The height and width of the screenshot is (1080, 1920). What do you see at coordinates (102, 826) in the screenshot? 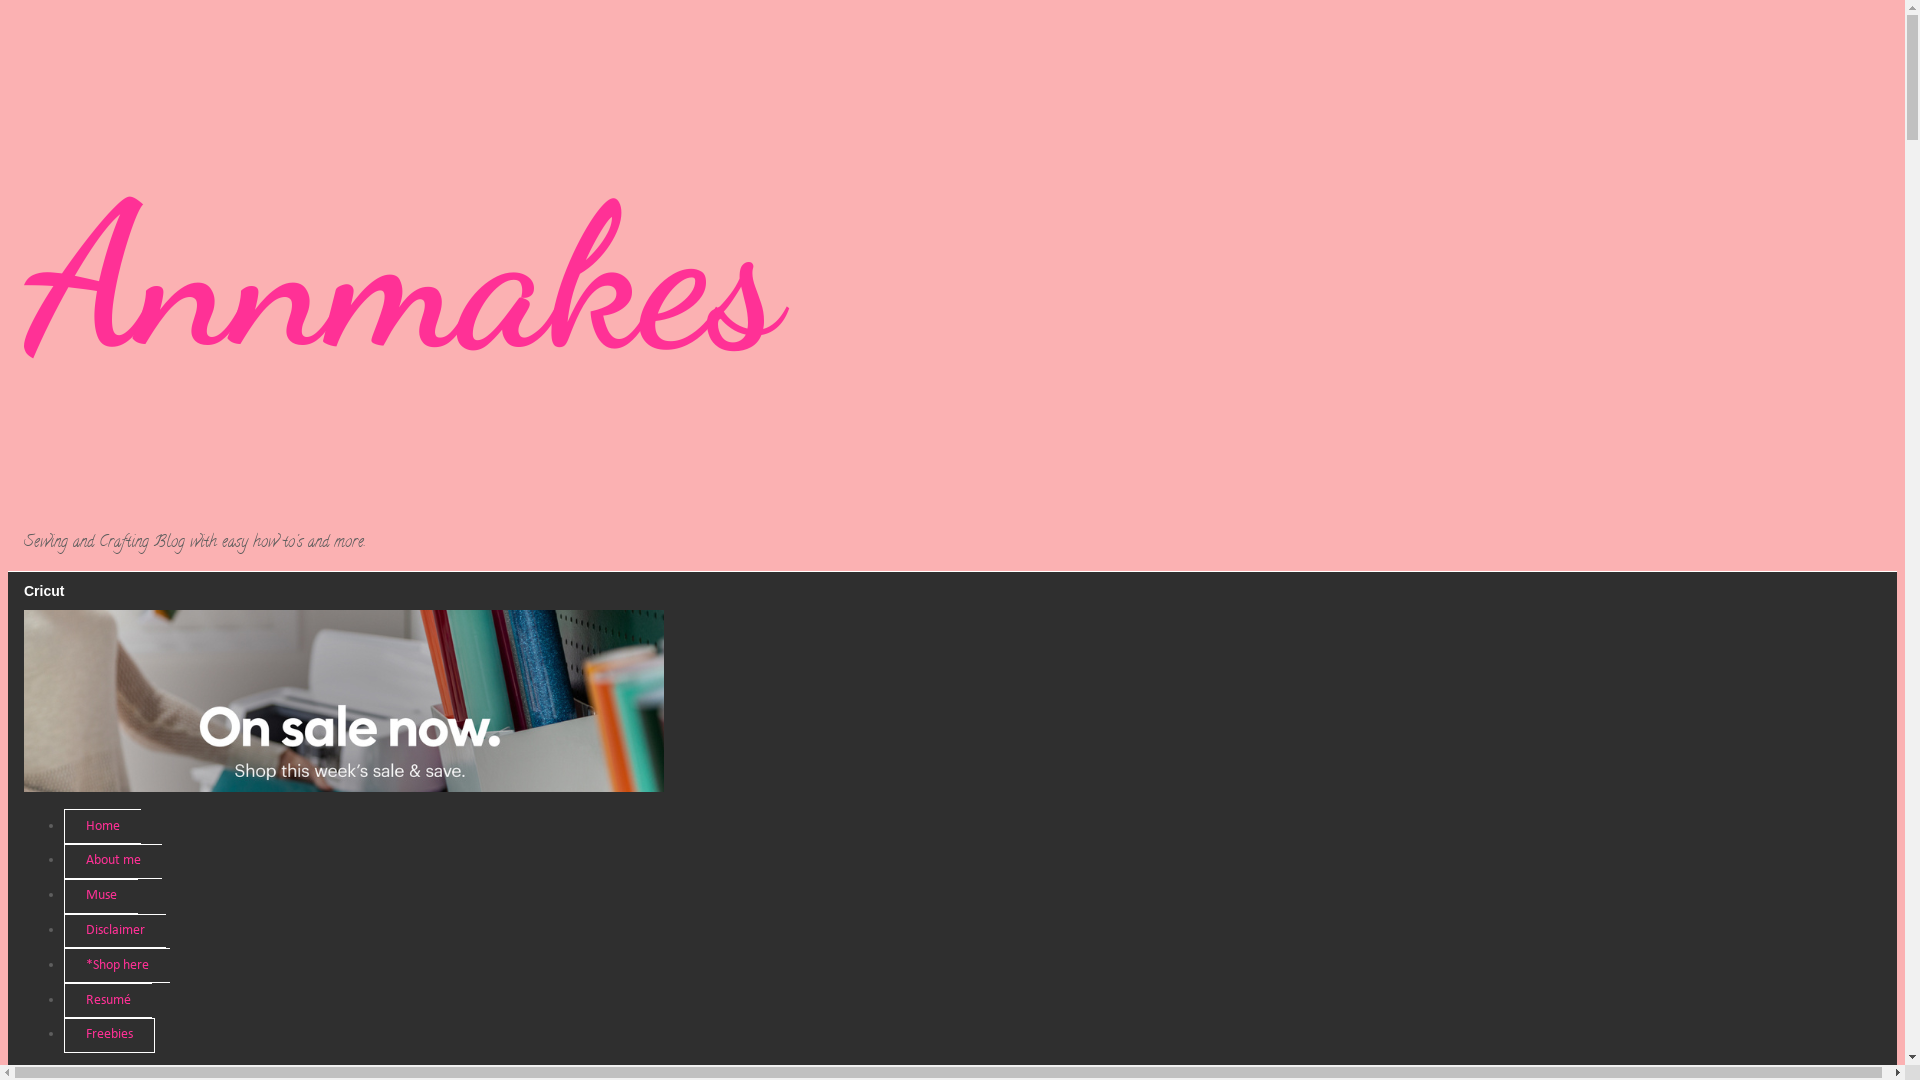
I see `Home` at bounding box center [102, 826].